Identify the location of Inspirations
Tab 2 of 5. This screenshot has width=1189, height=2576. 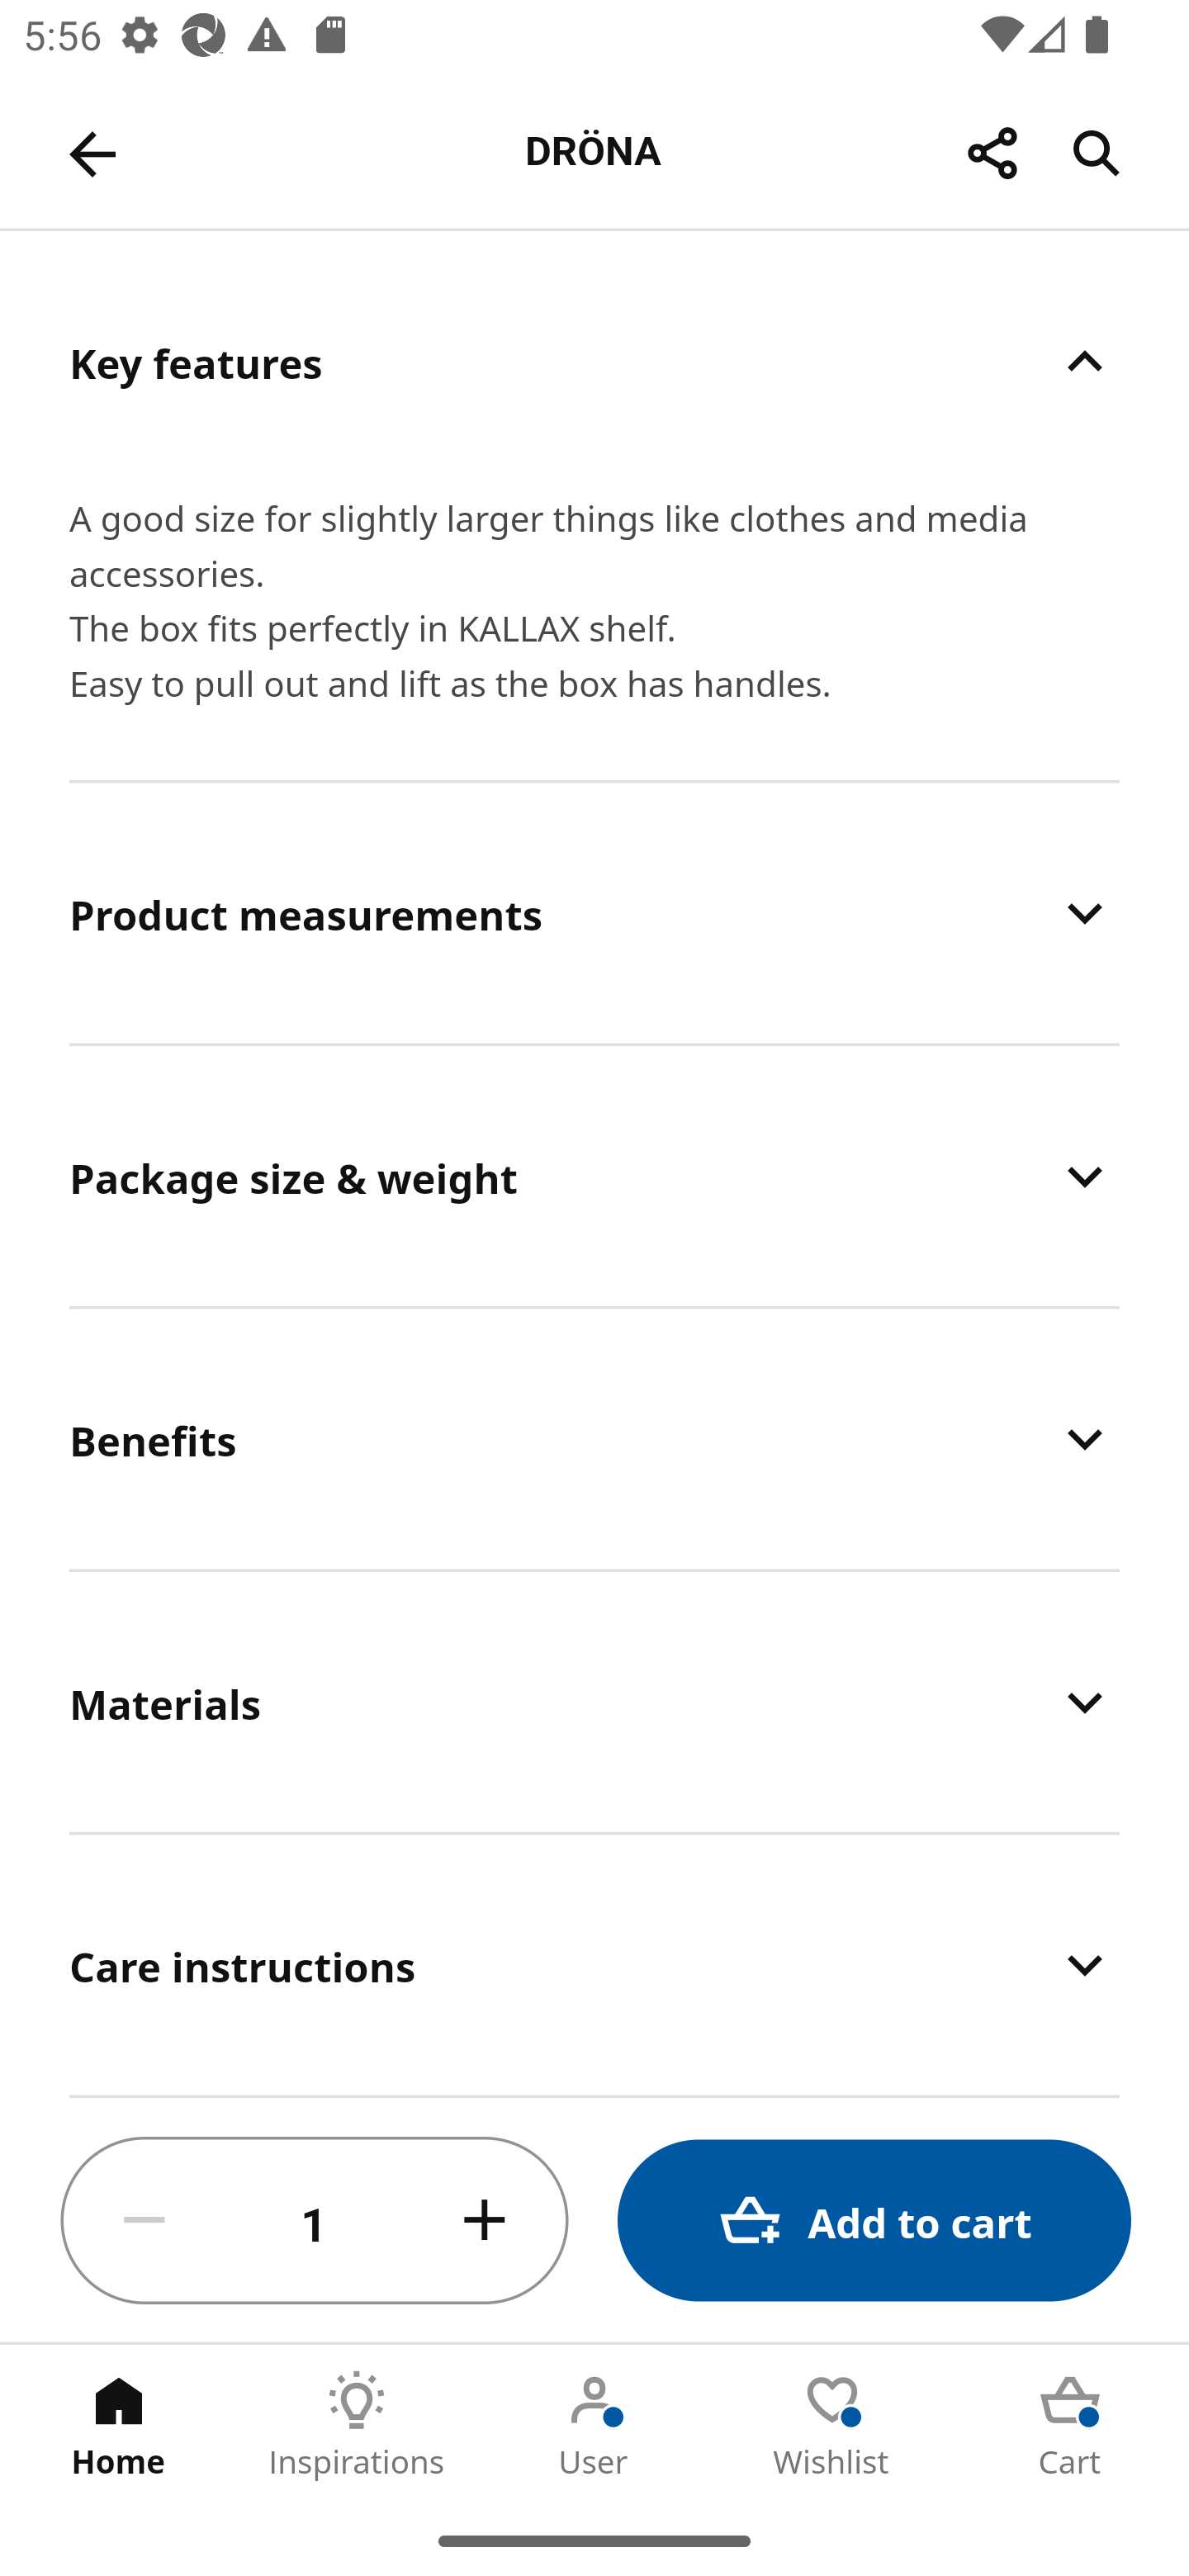
(357, 2425).